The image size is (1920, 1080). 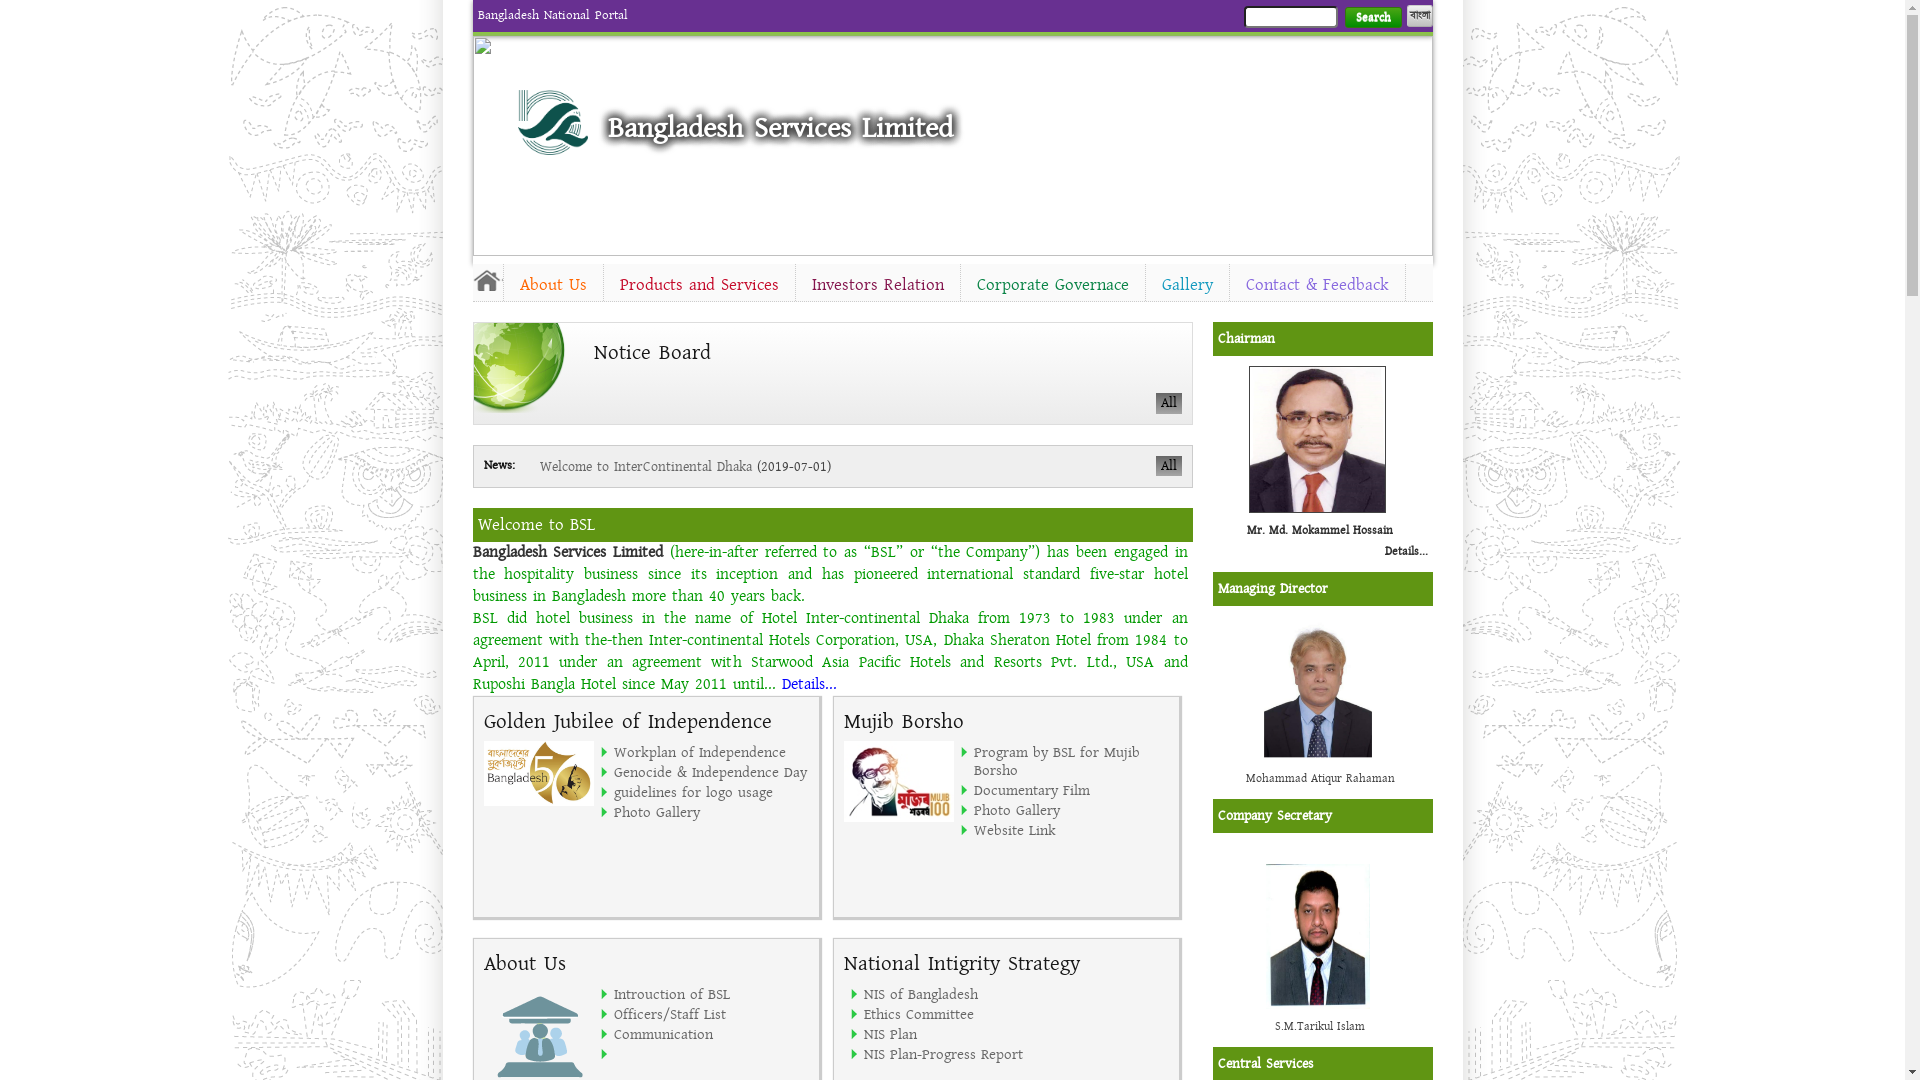 I want to click on Gallery, so click(x=1188, y=285).